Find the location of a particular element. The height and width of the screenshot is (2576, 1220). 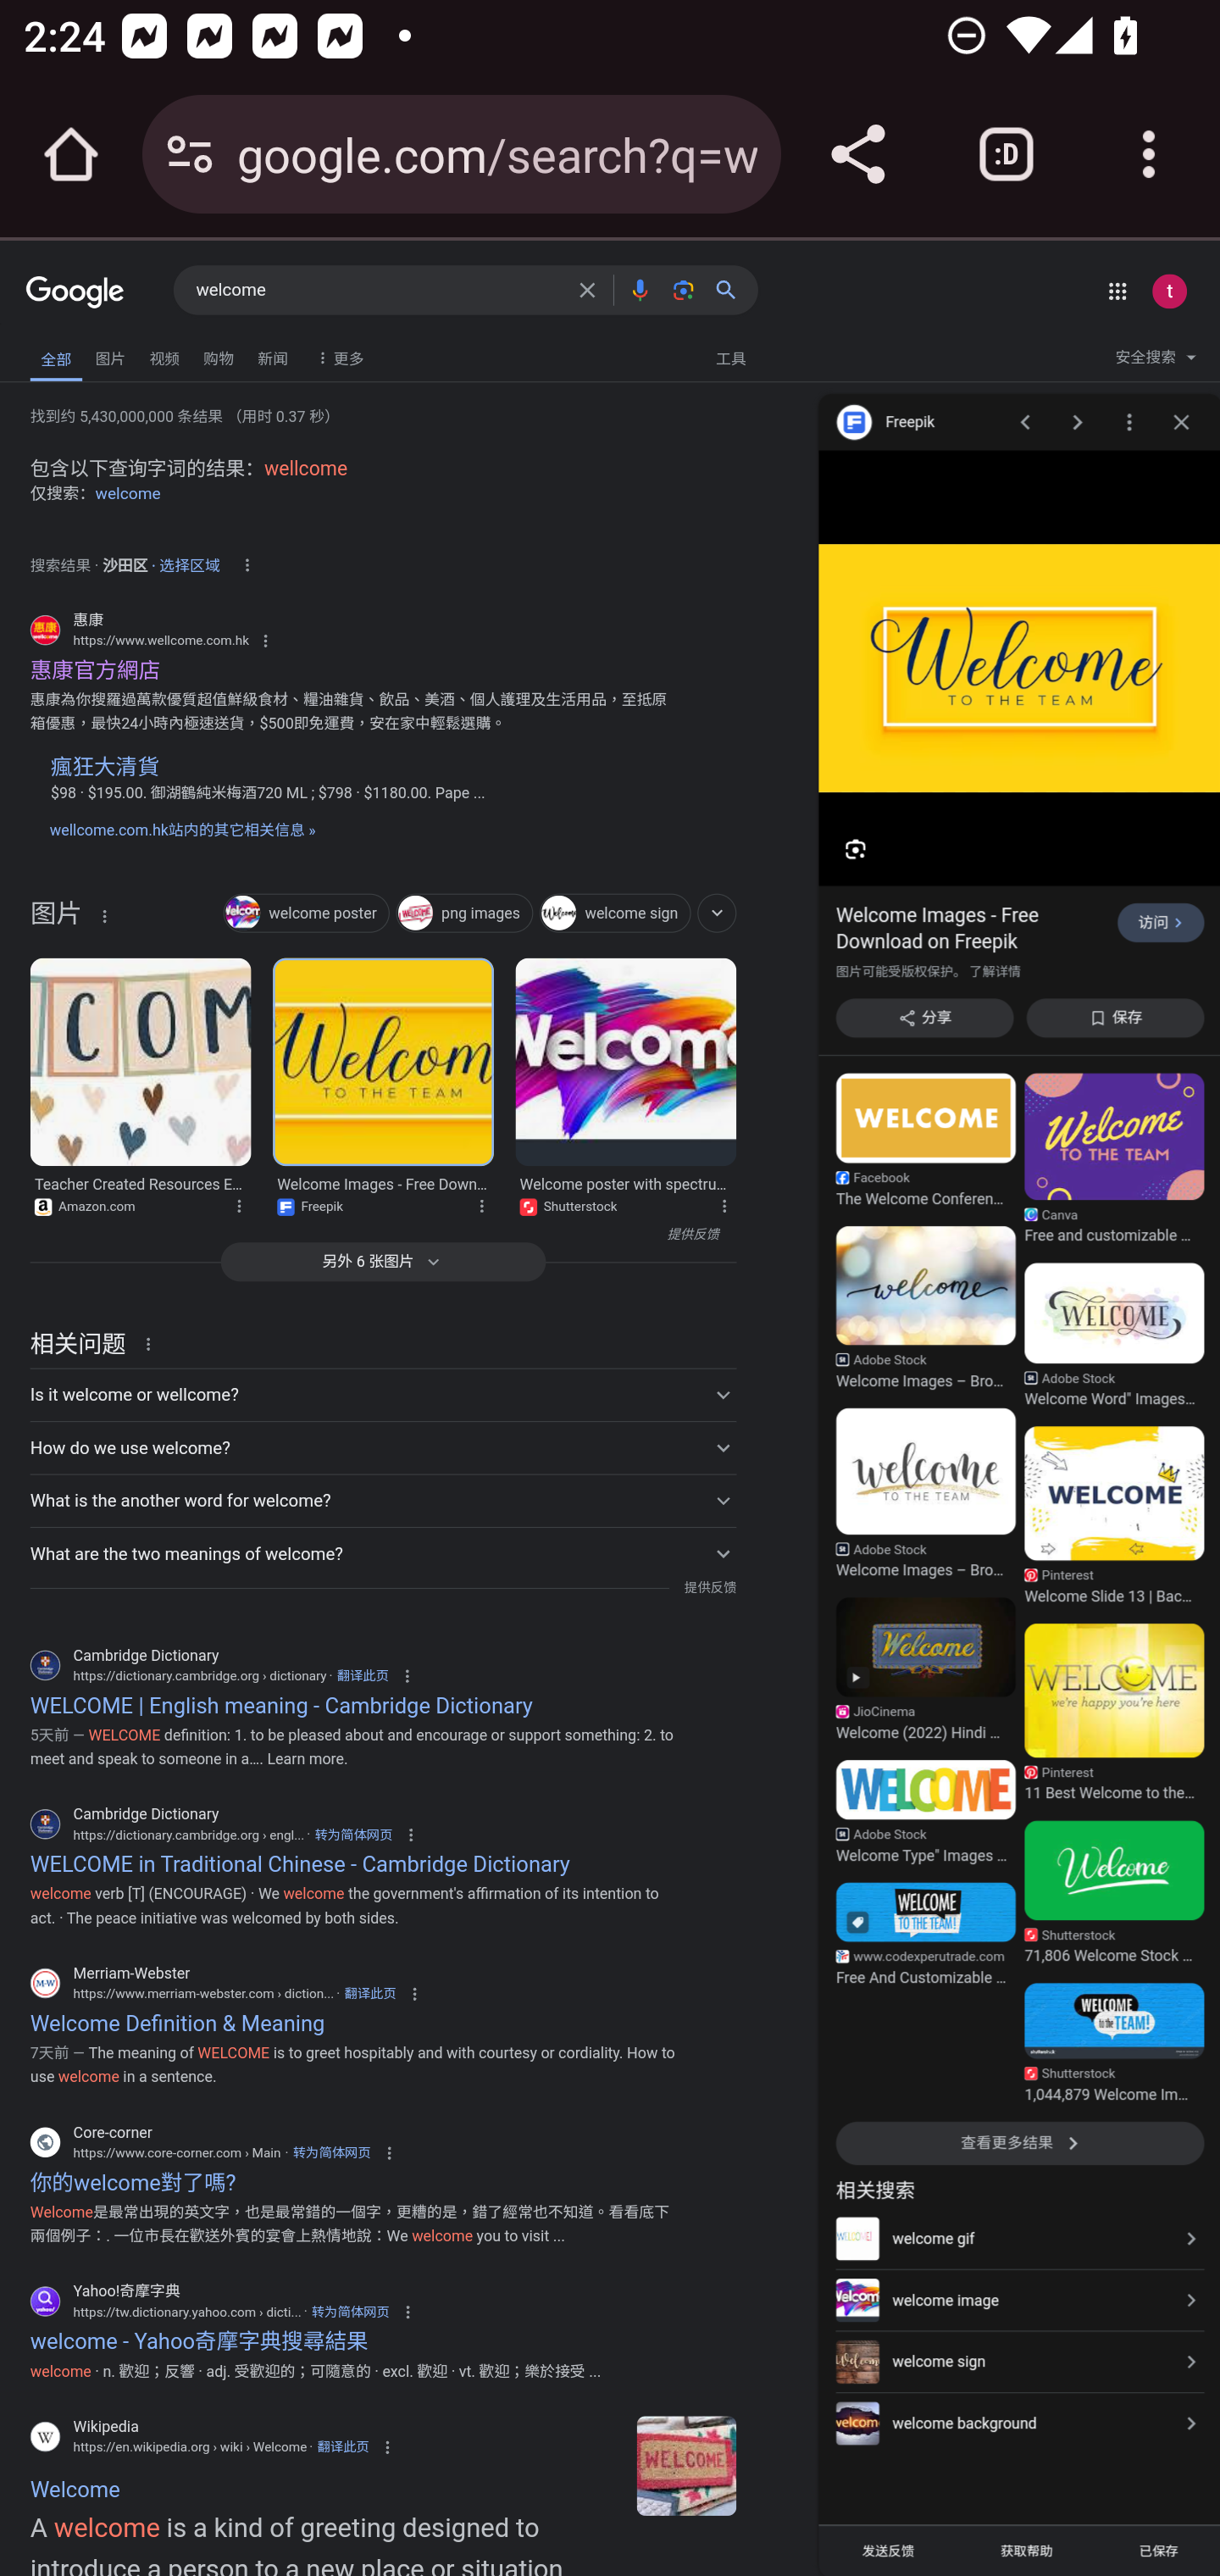

图片 is located at coordinates (110, 355).